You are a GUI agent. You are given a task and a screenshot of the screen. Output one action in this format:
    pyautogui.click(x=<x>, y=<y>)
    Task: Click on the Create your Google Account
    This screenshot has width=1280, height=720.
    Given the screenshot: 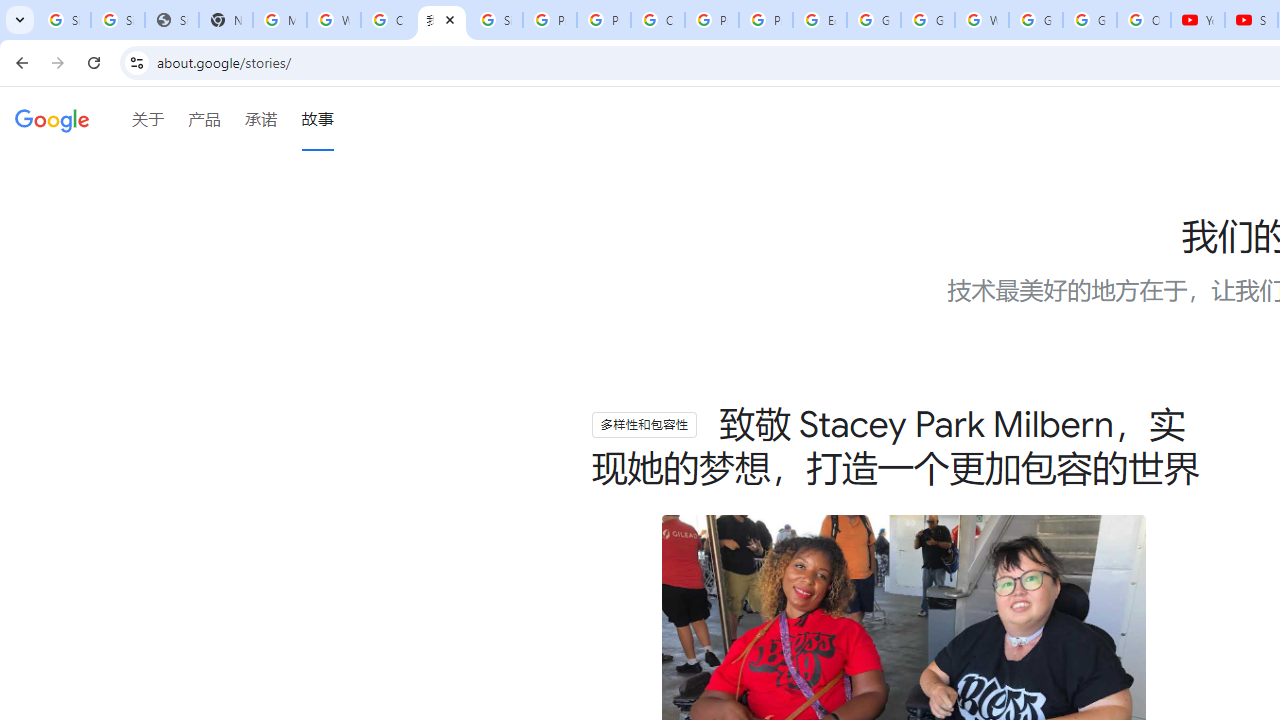 What is the action you would take?
    pyautogui.click(x=658, y=20)
    